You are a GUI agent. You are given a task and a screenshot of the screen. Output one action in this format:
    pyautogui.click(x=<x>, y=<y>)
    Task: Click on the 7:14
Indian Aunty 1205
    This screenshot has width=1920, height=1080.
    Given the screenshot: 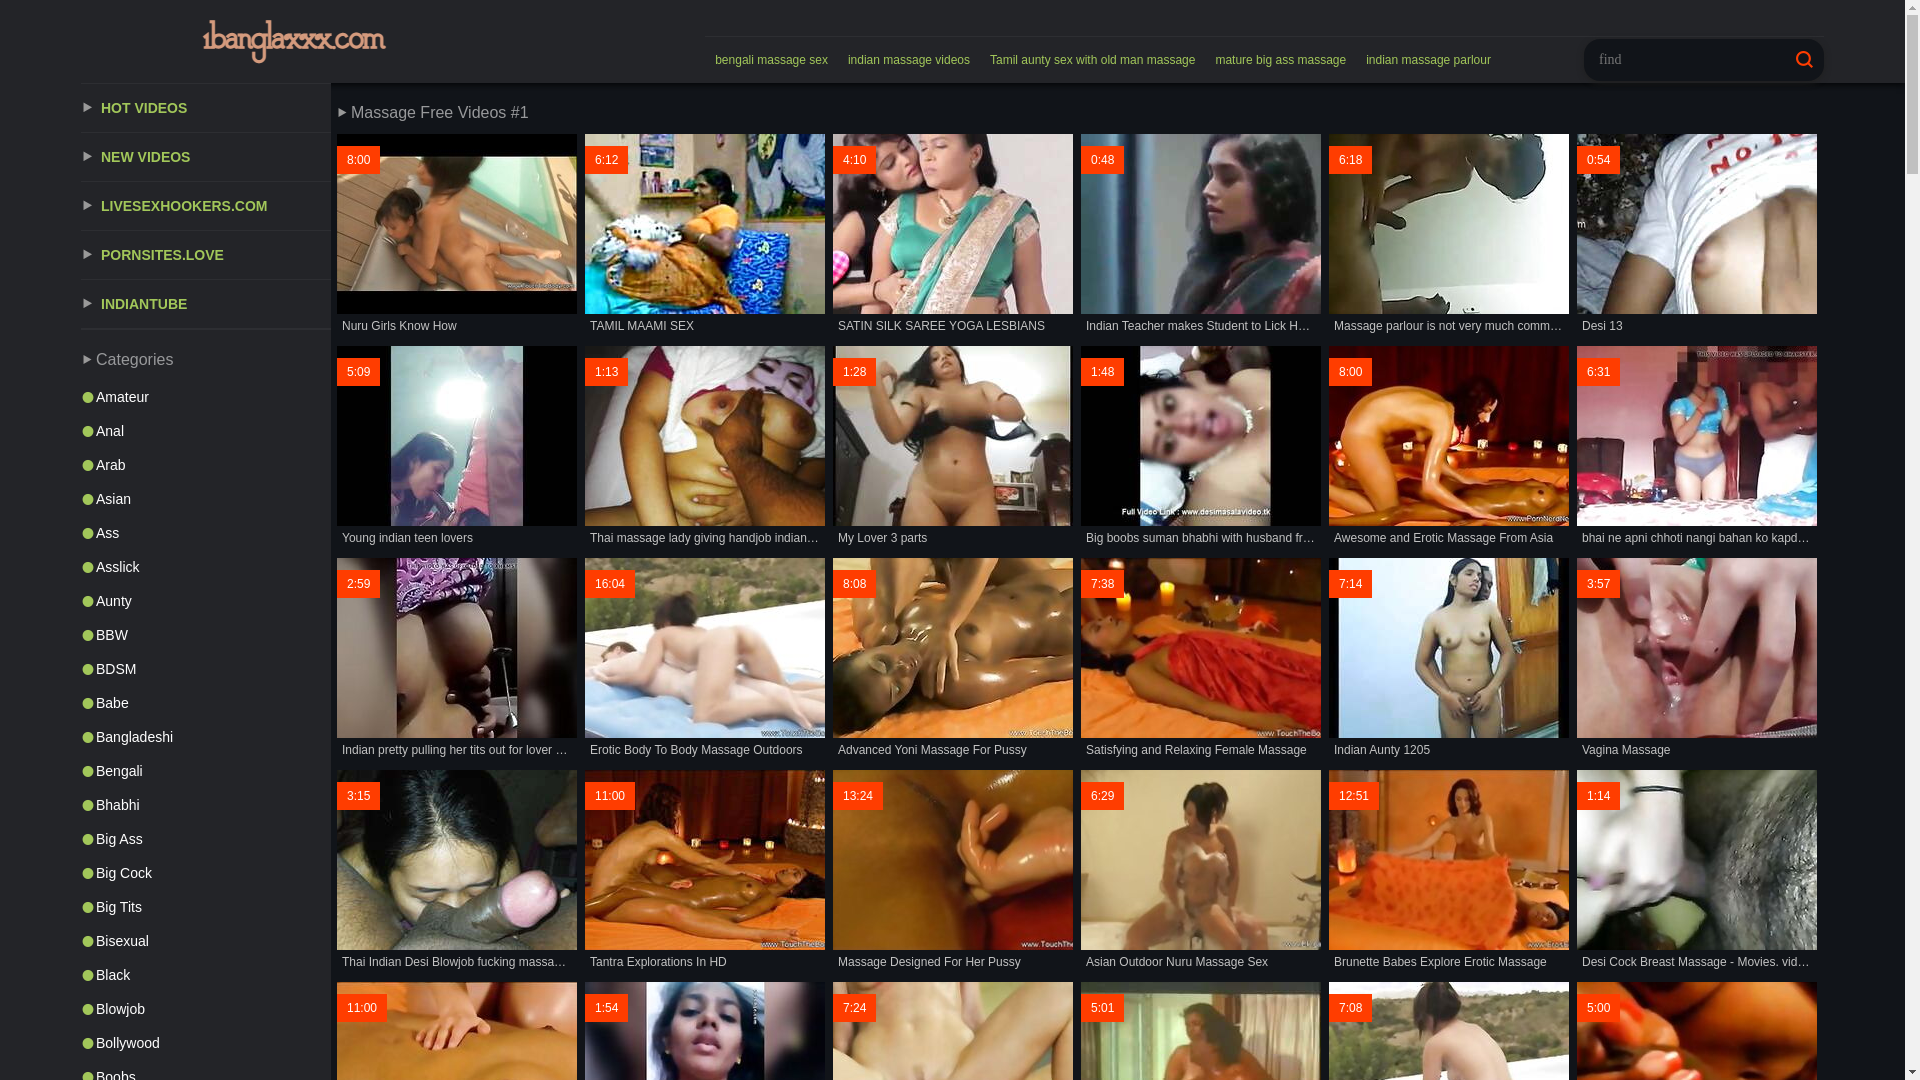 What is the action you would take?
    pyautogui.click(x=1449, y=660)
    